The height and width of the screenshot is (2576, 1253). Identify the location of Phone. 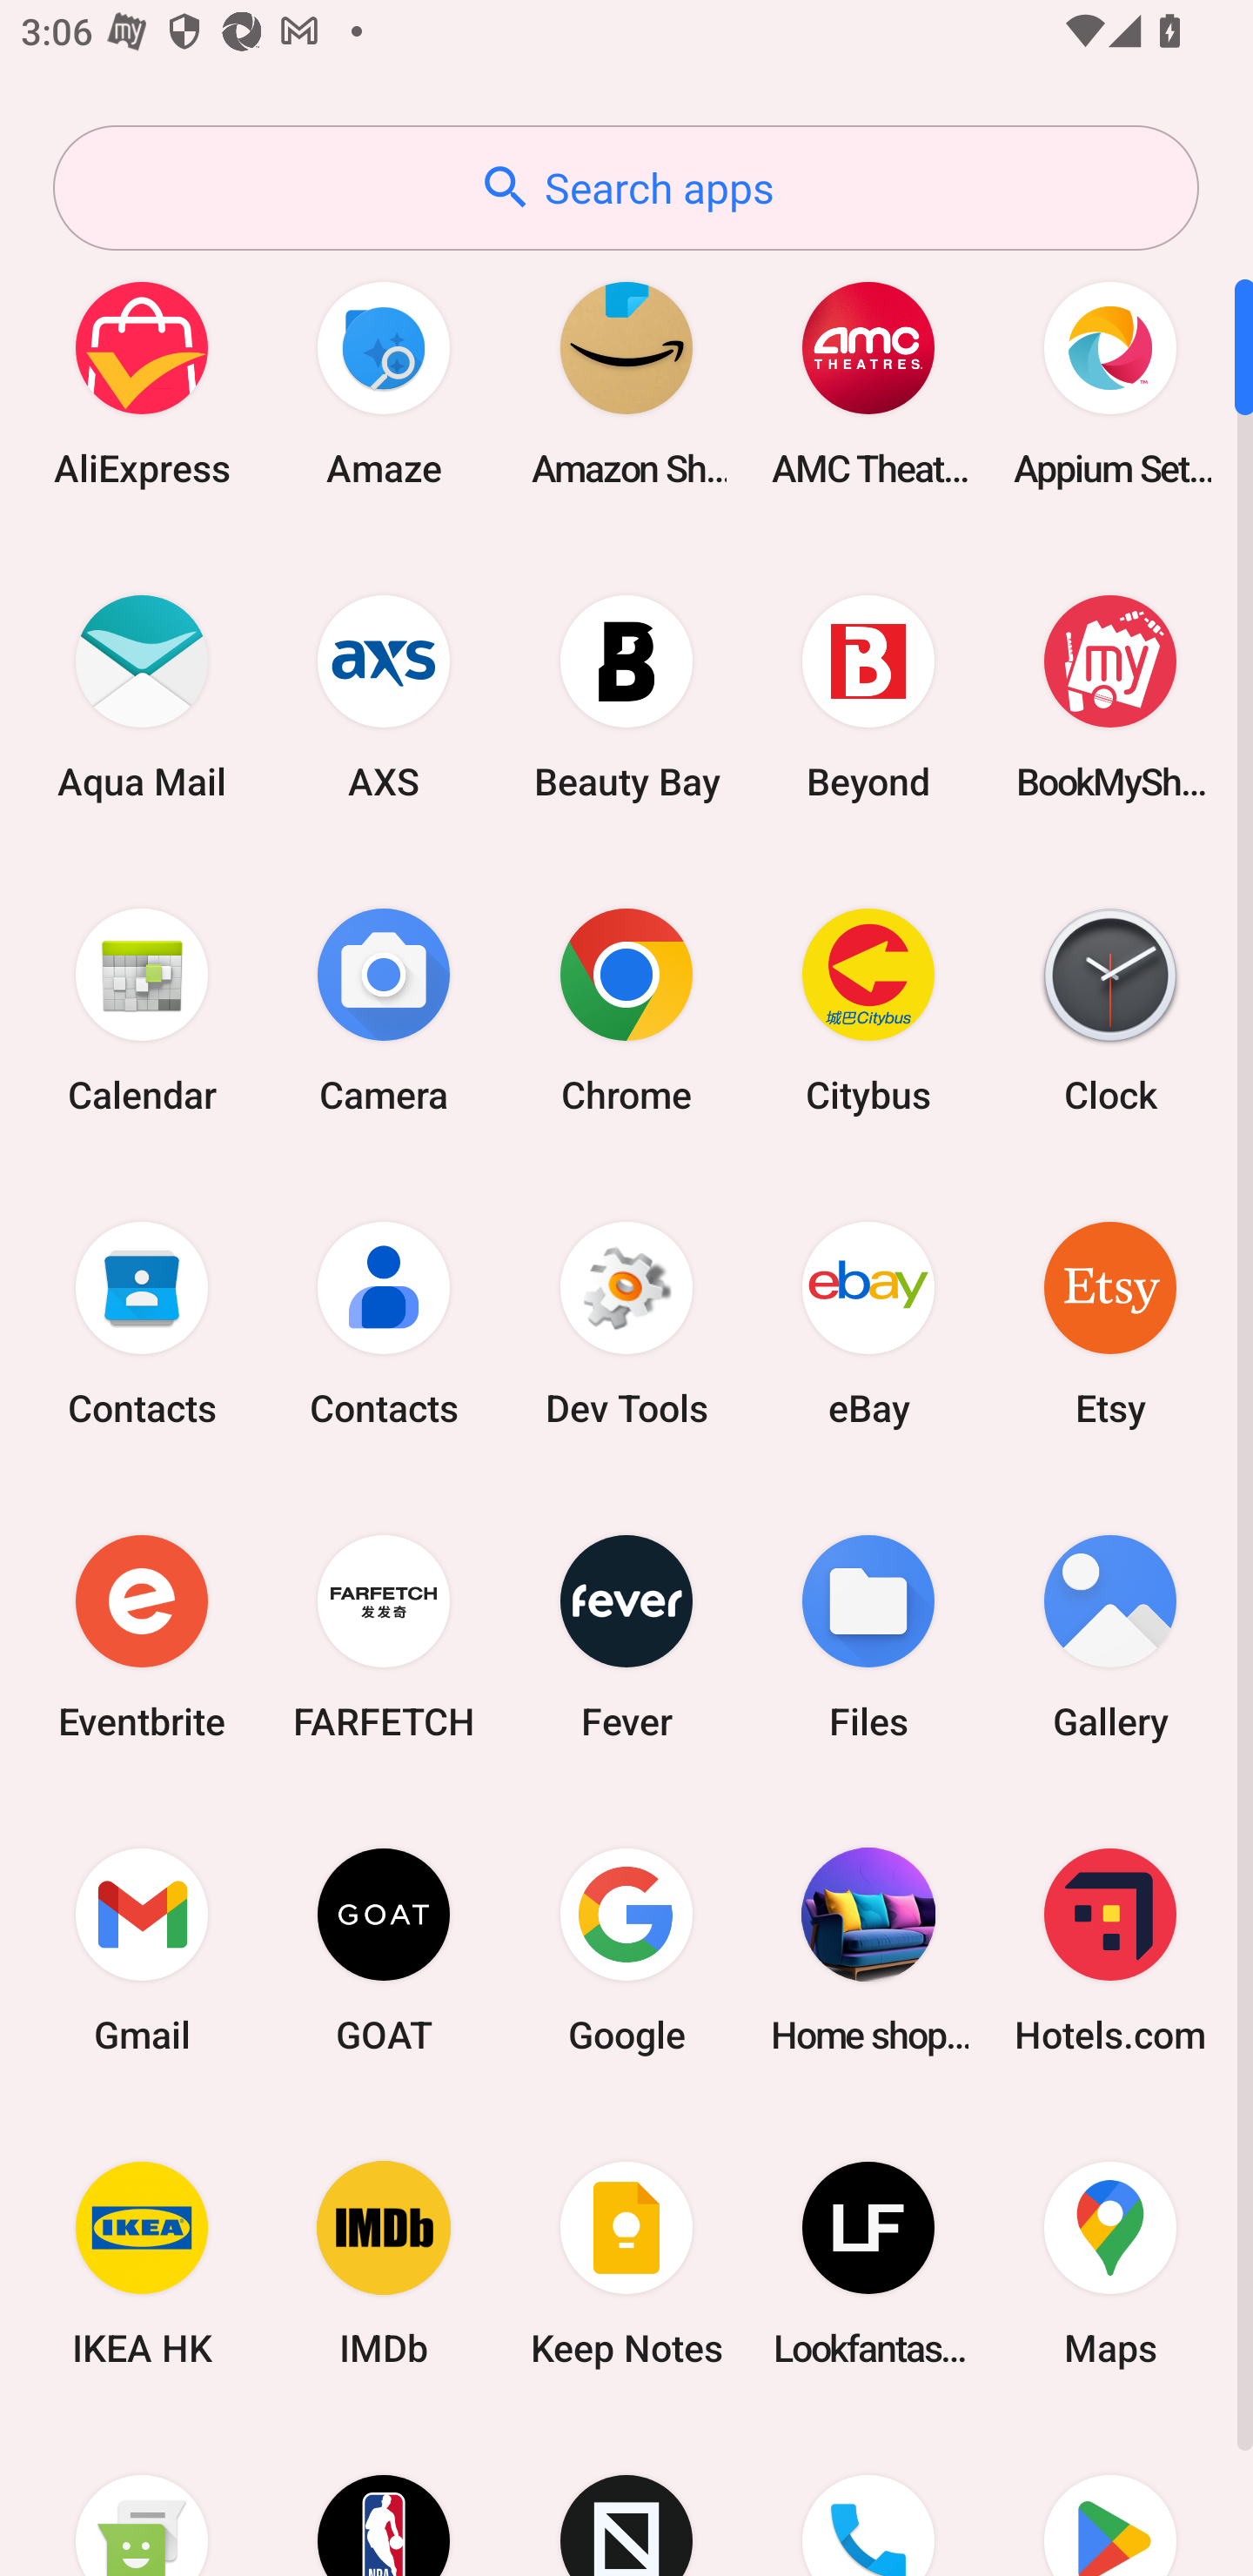
(868, 2499).